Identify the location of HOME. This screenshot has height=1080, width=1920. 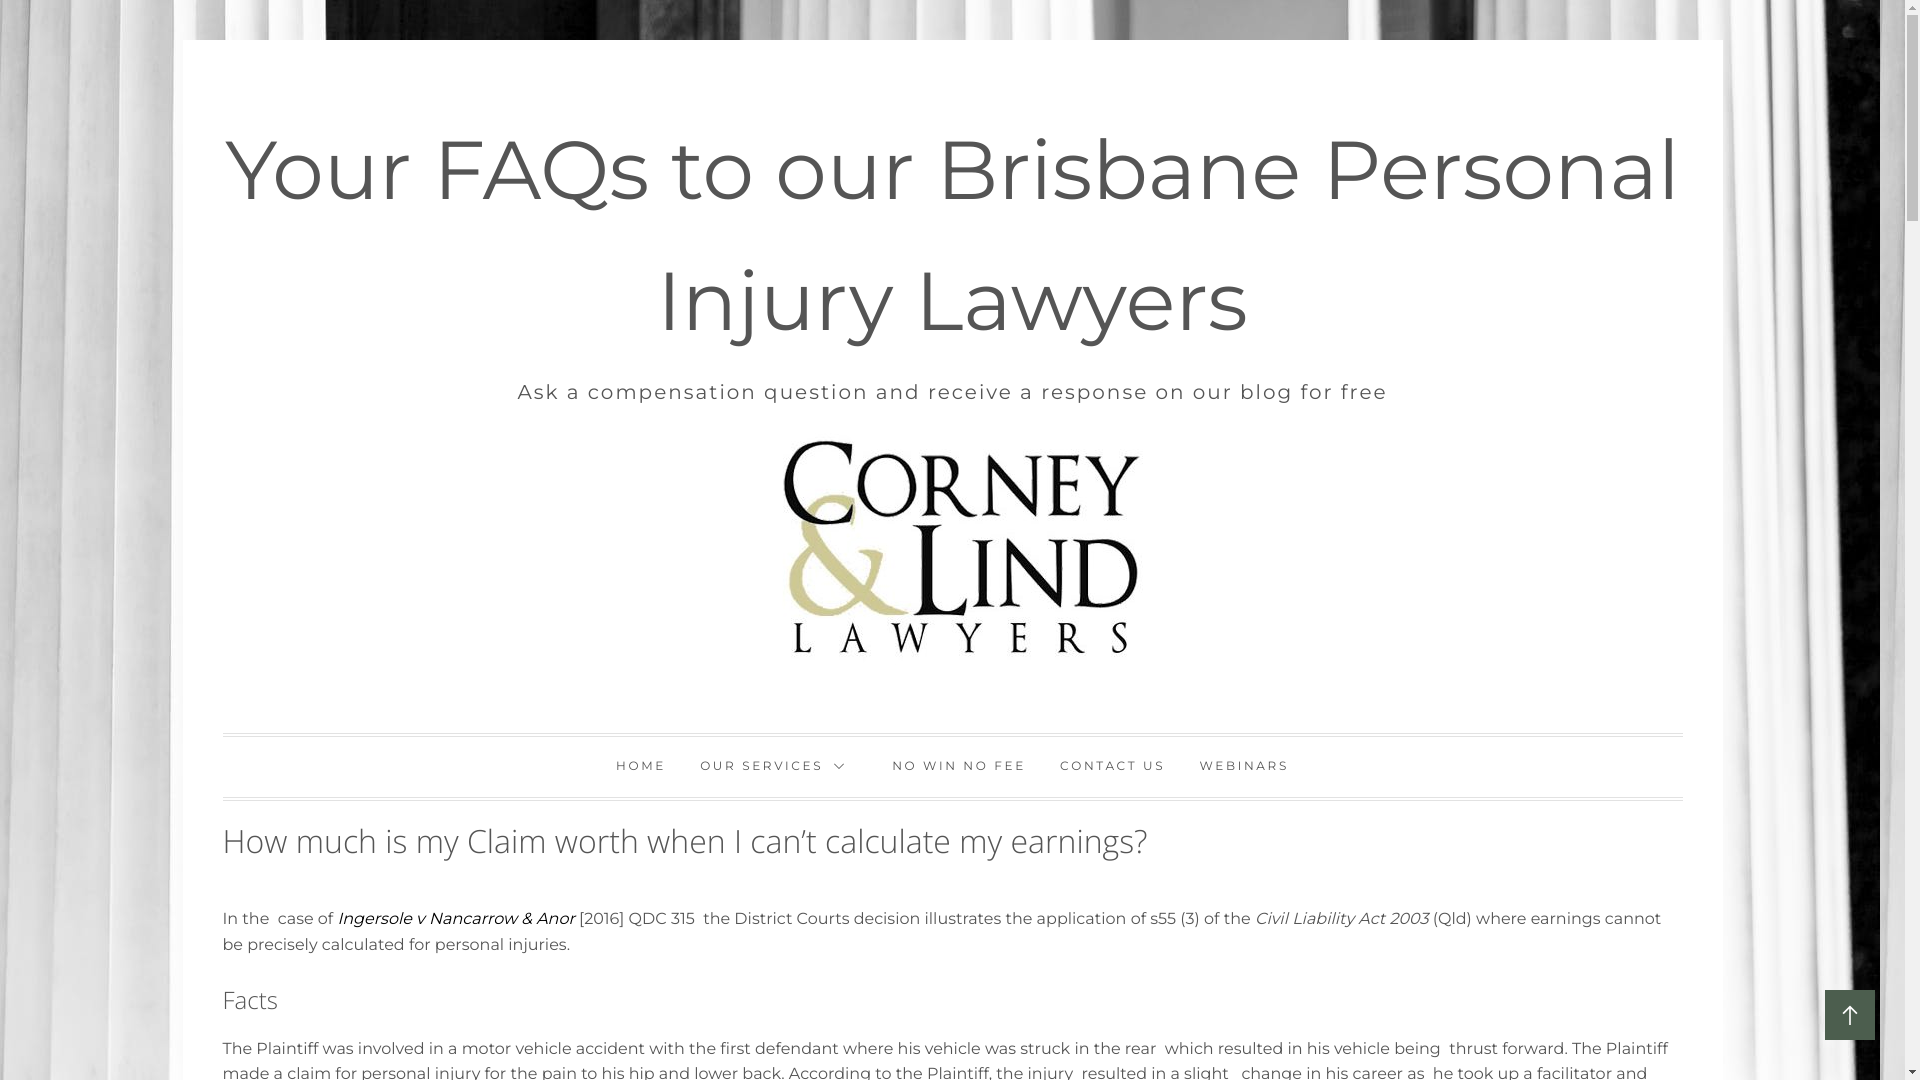
(641, 767).